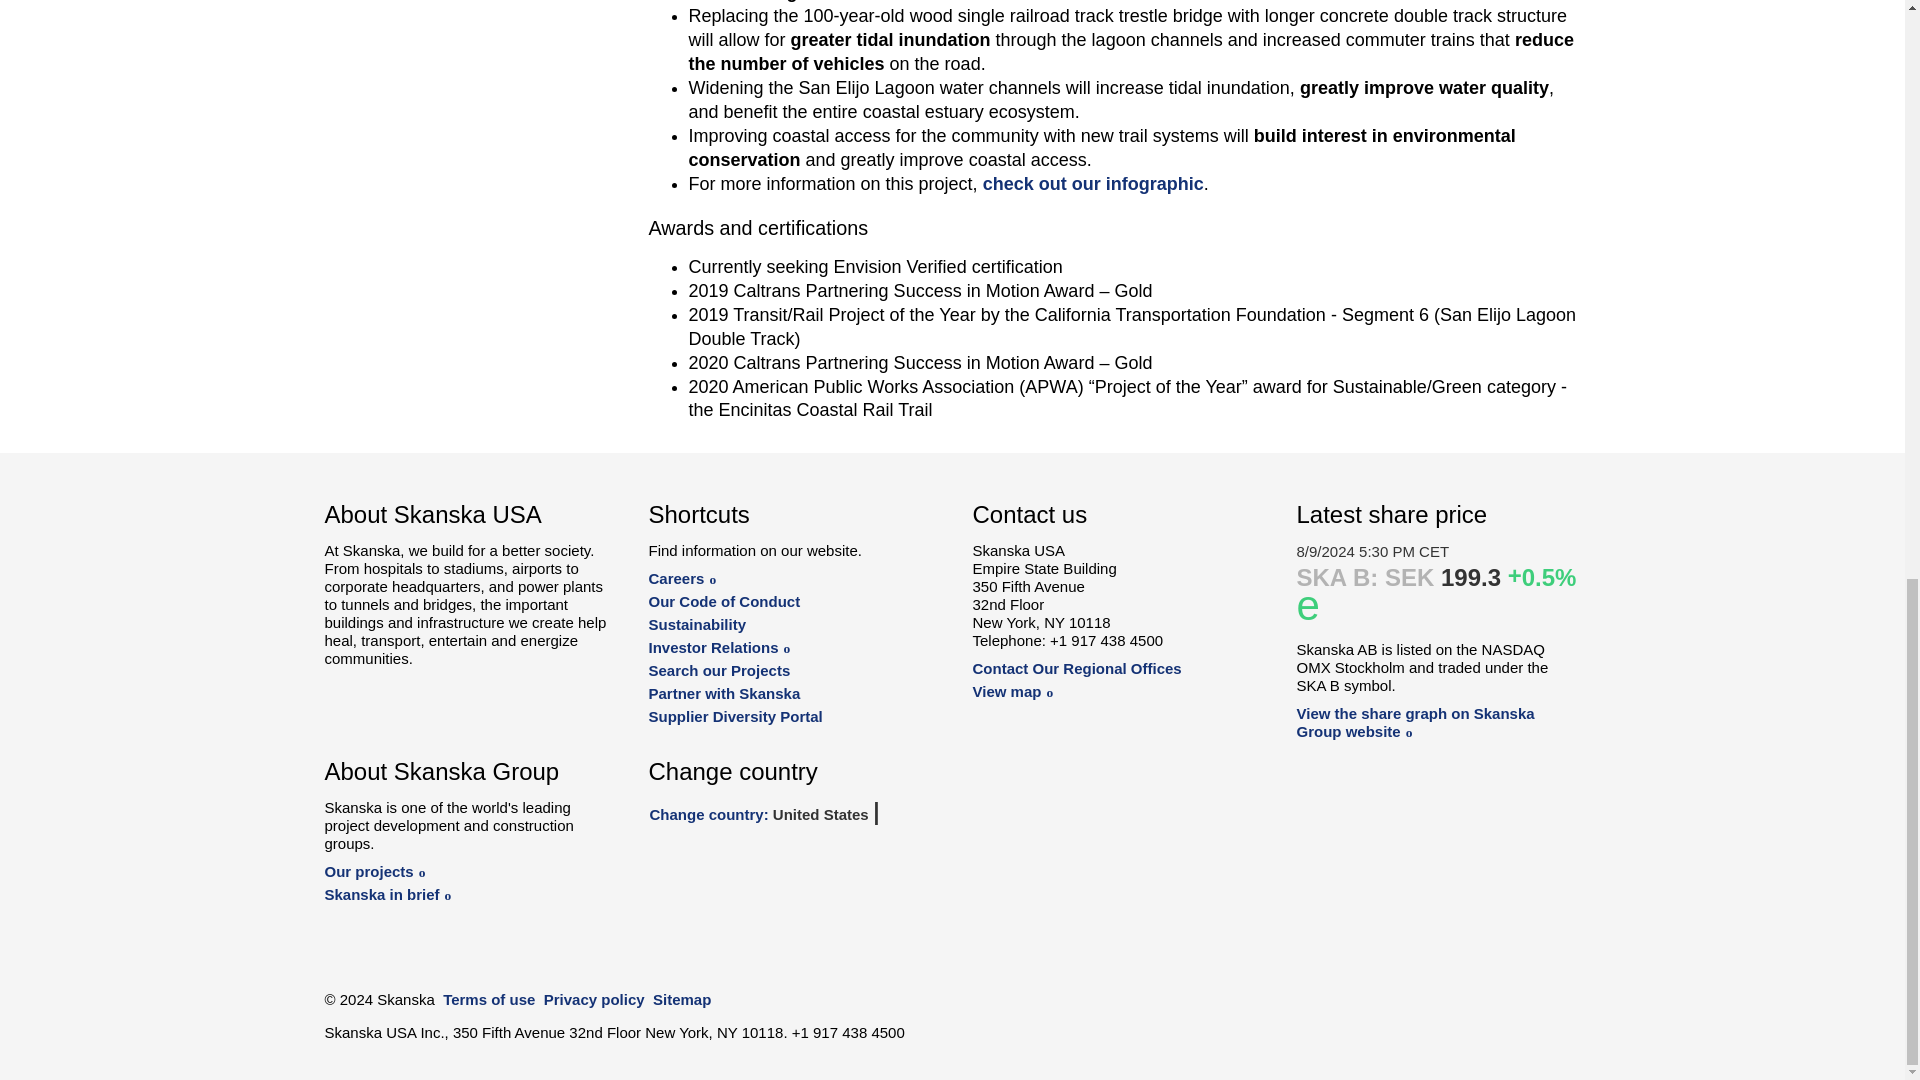 The image size is (1920, 1080). What do you see at coordinates (790, 814) in the screenshot?
I see `Change country` at bounding box center [790, 814].